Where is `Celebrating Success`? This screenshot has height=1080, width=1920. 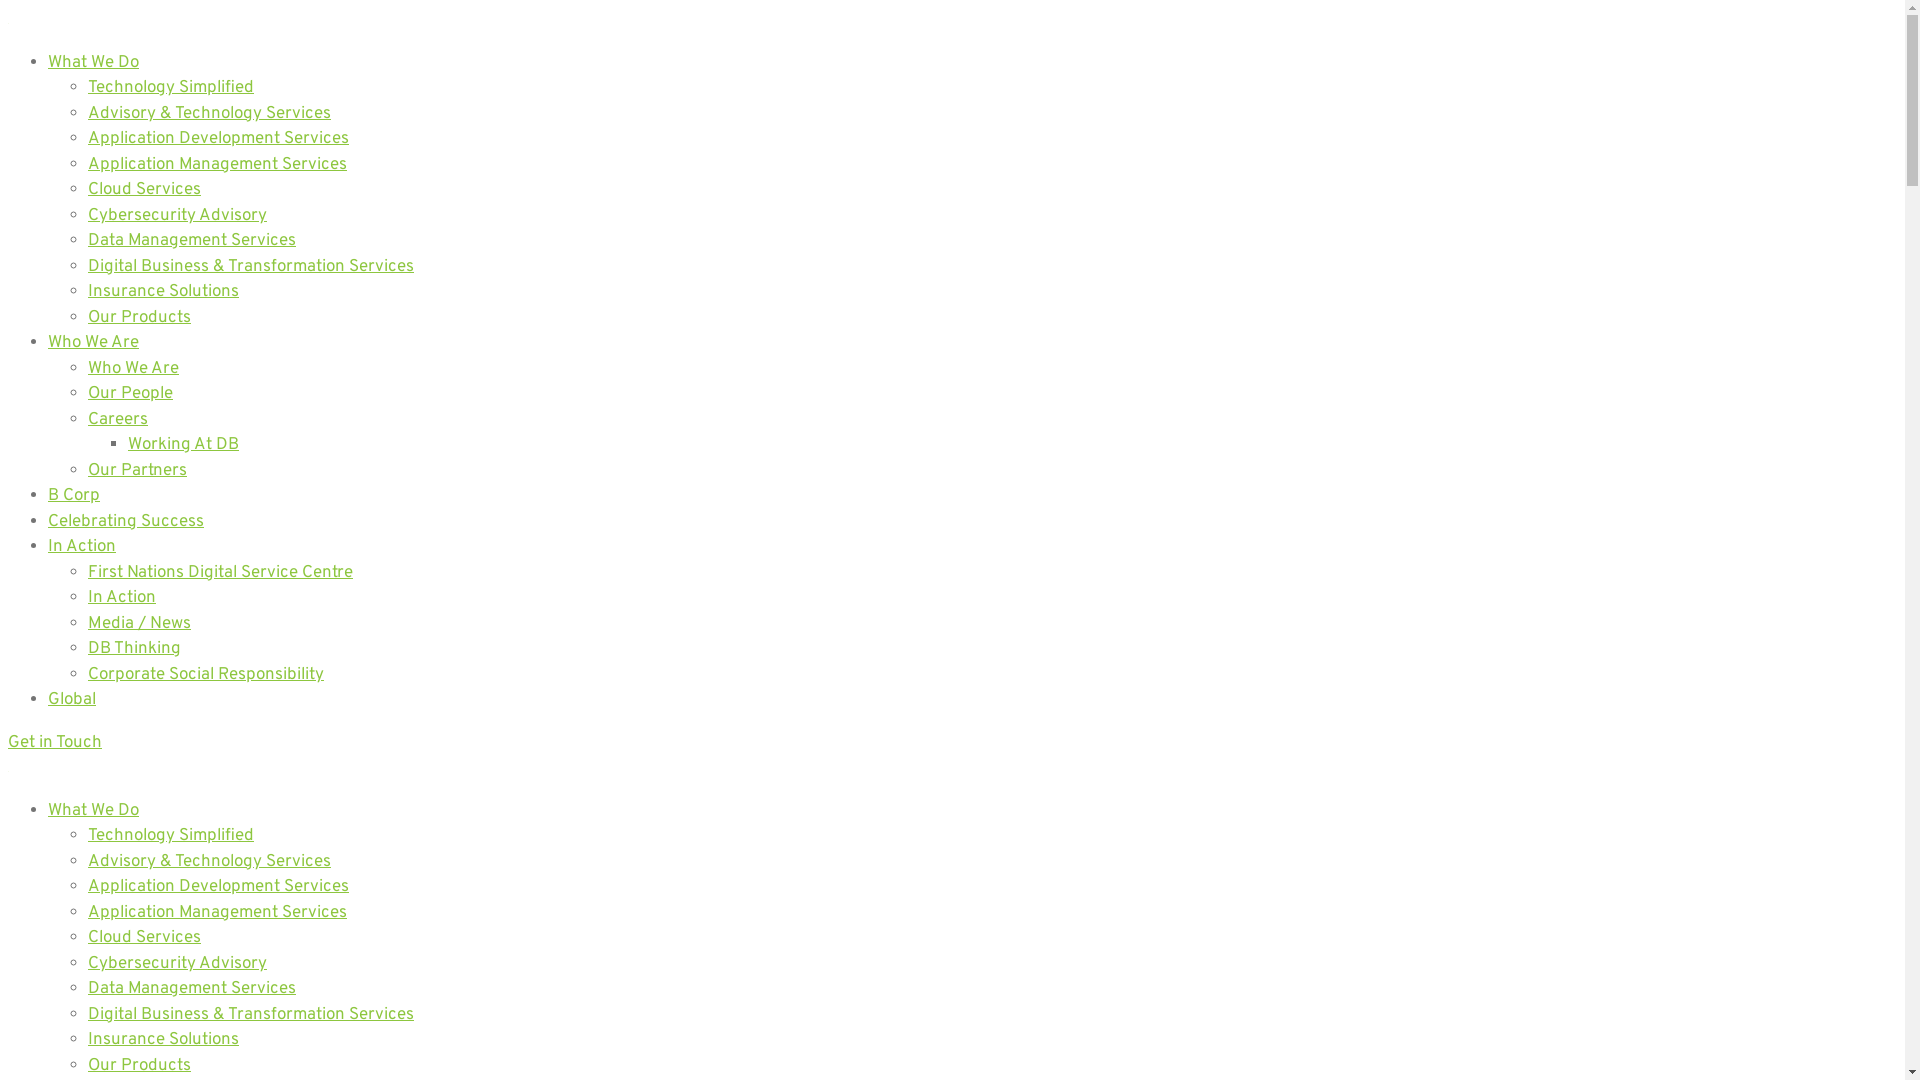 Celebrating Success is located at coordinates (126, 521).